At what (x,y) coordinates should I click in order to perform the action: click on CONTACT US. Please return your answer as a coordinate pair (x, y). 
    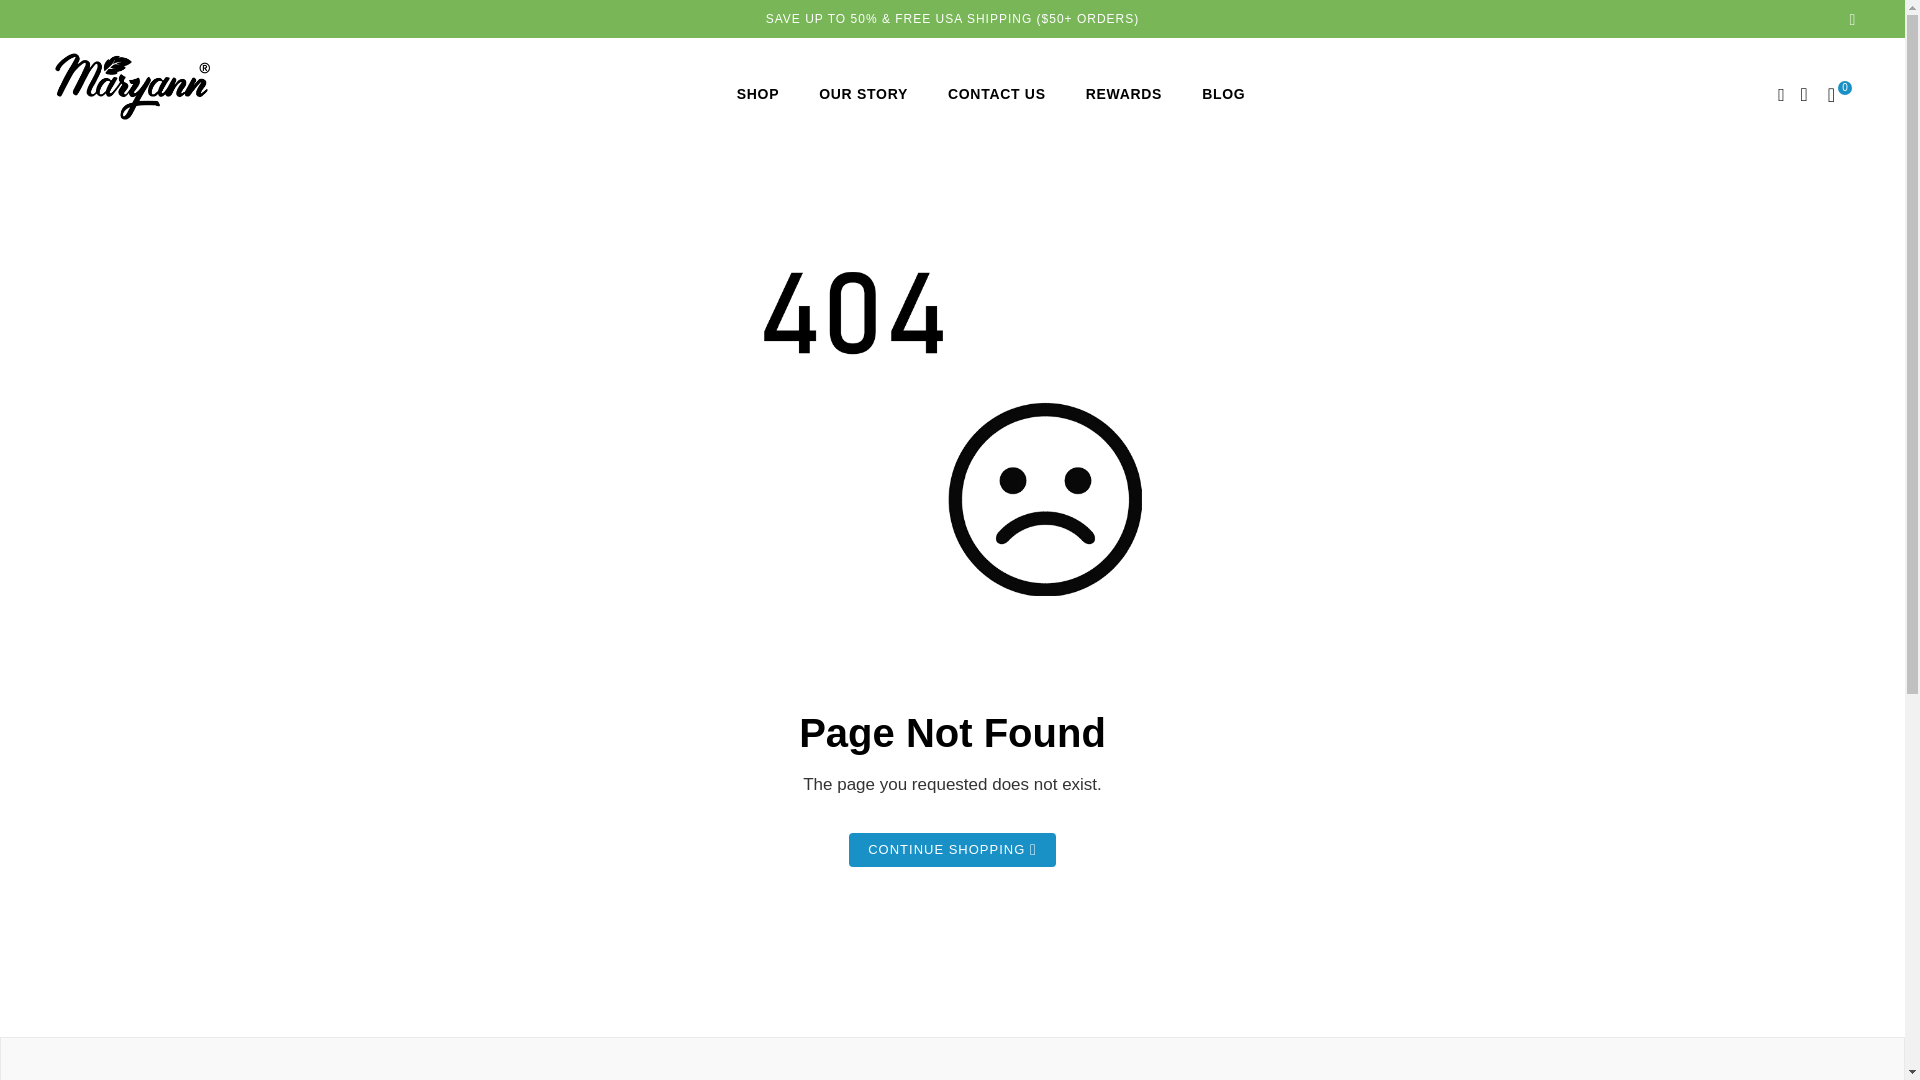
    Looking at the image, I should click on (996, 94).